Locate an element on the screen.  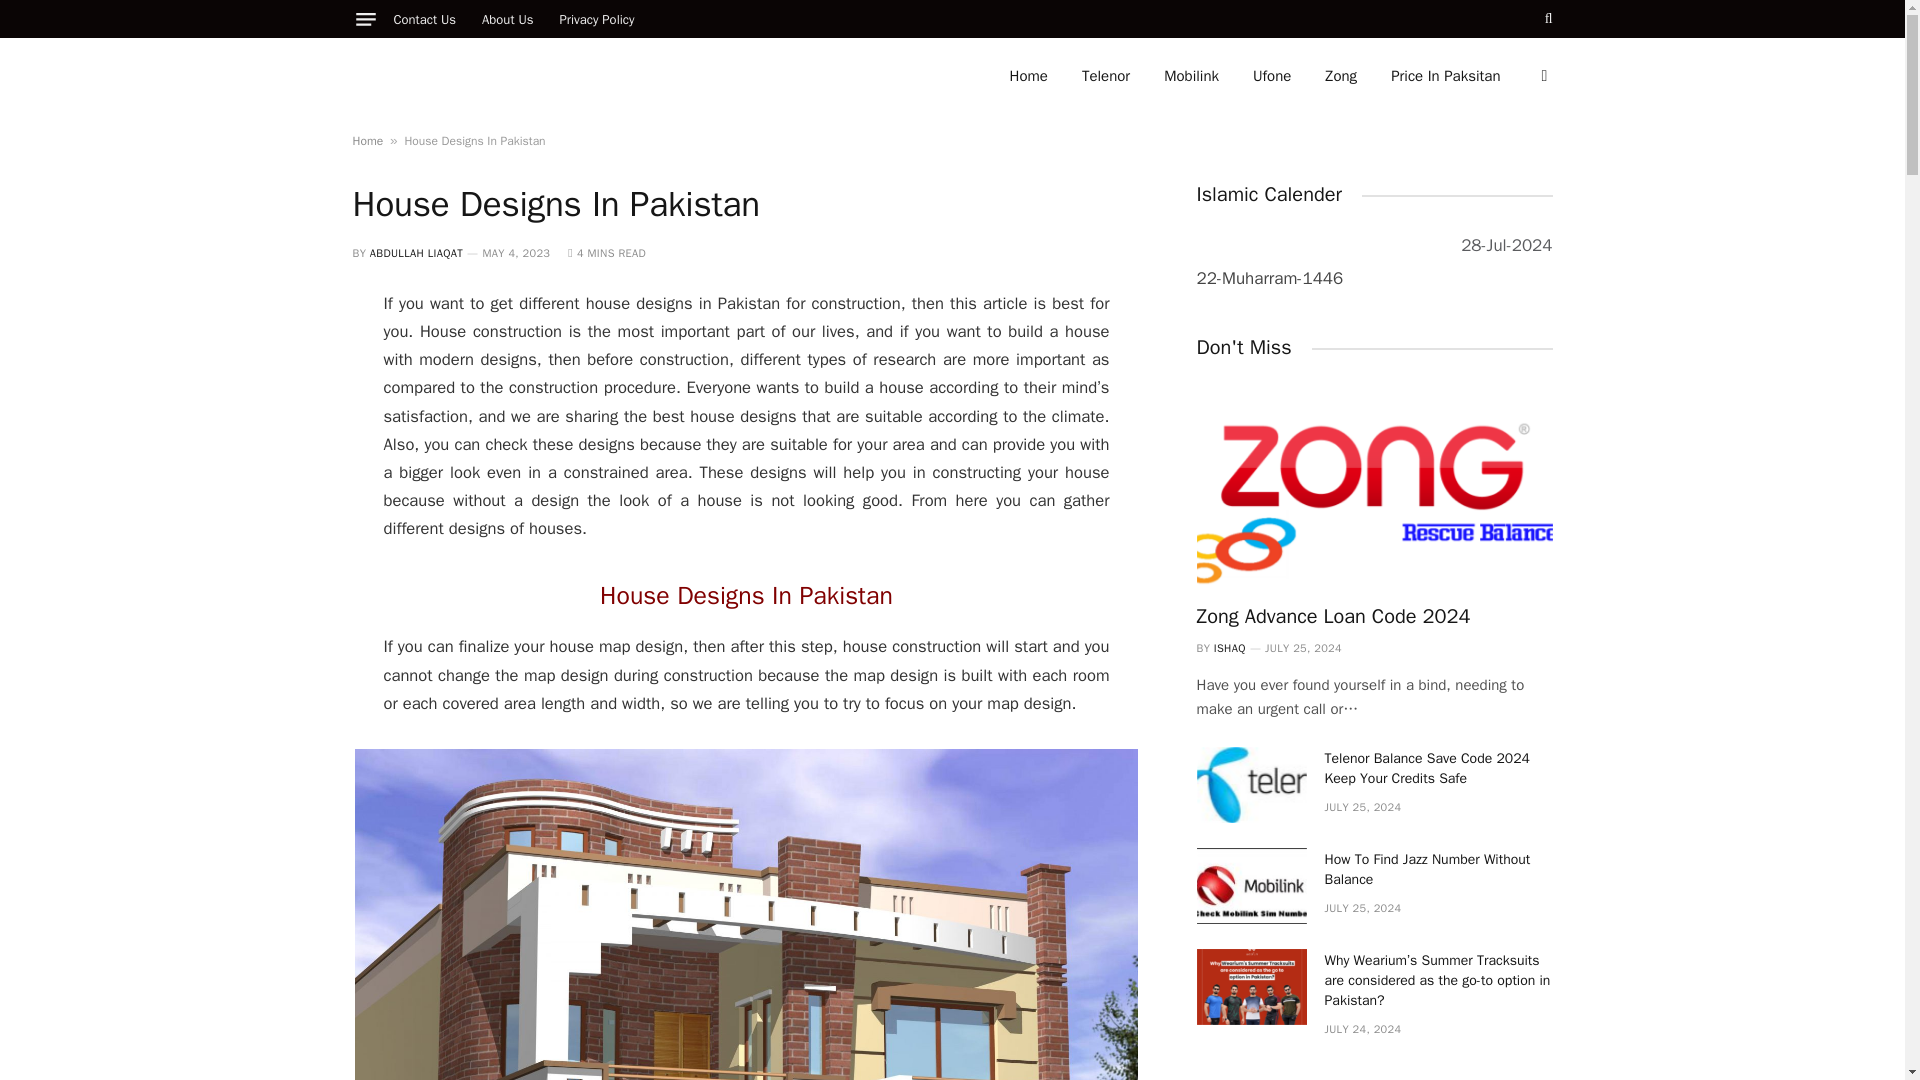
Contact Us is located at coordinates (424, 18).